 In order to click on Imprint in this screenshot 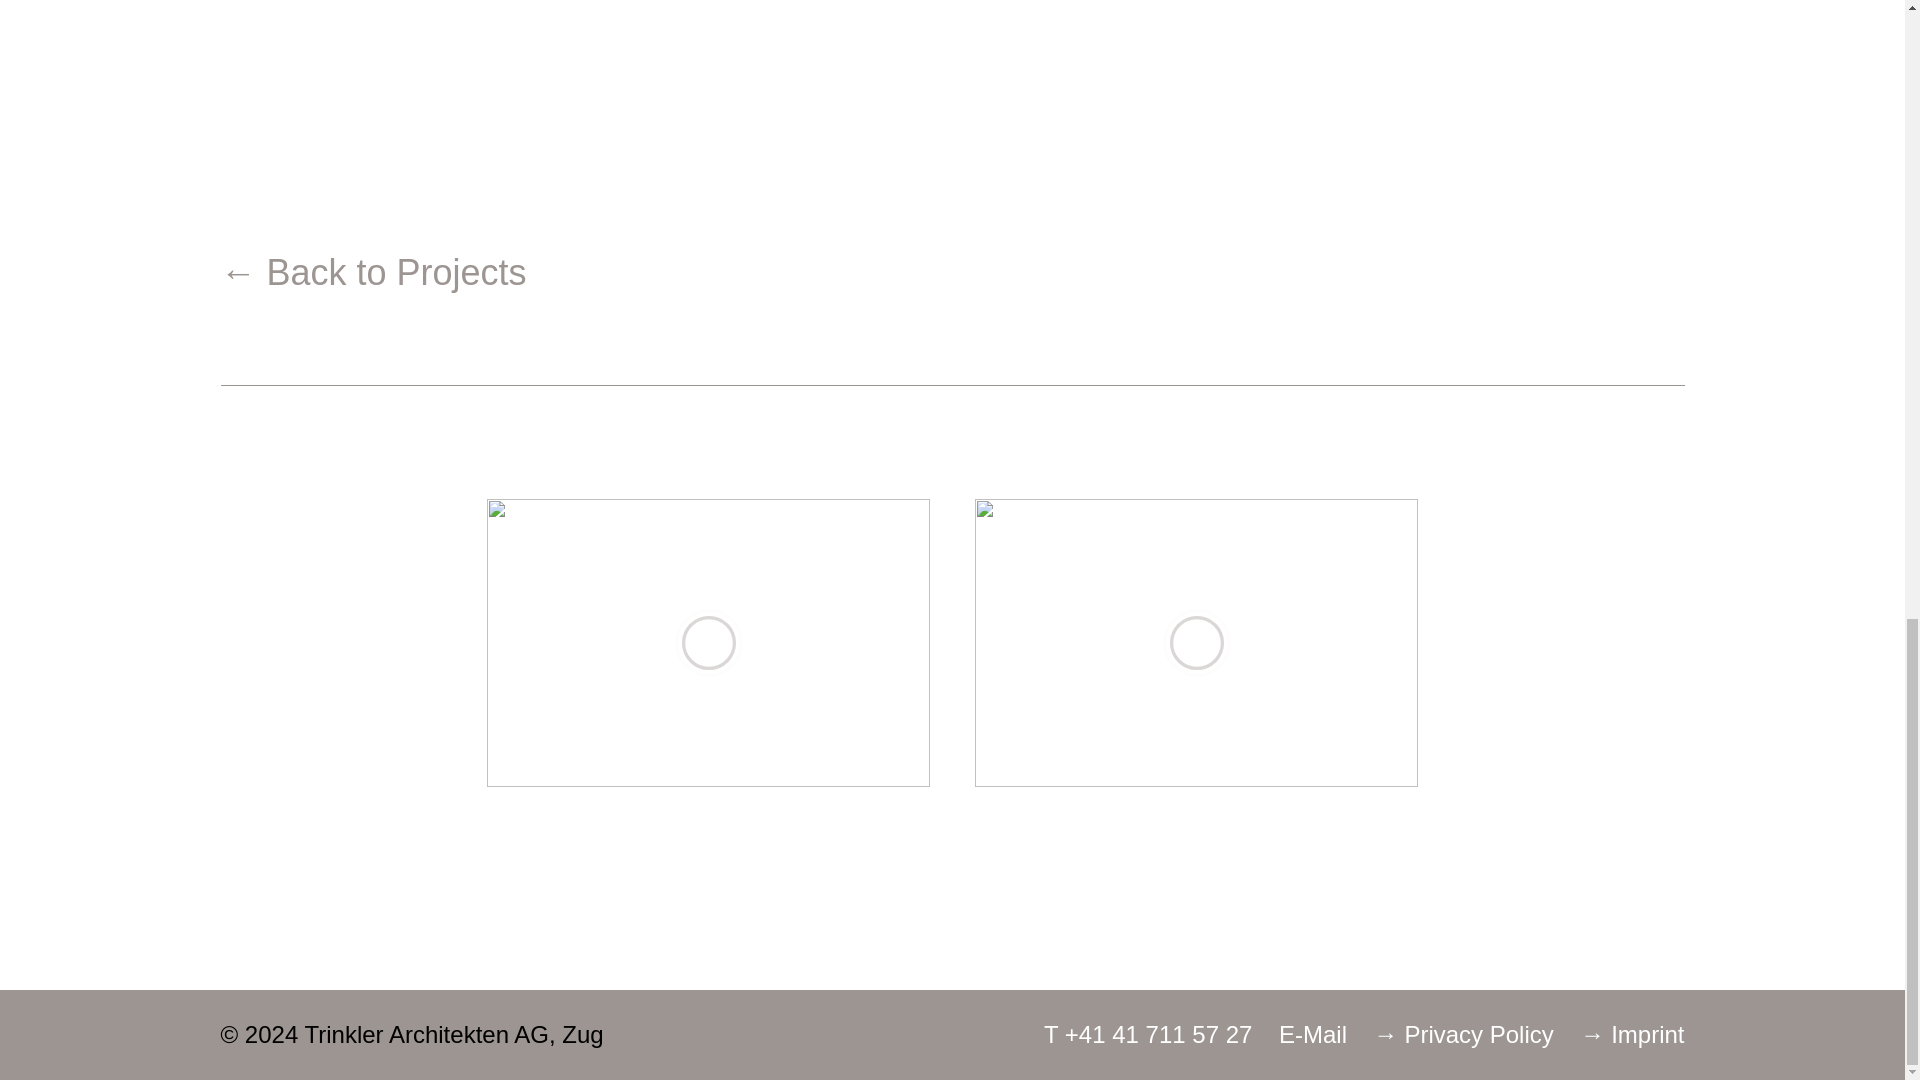, I will do `click(1632, 1034)`.